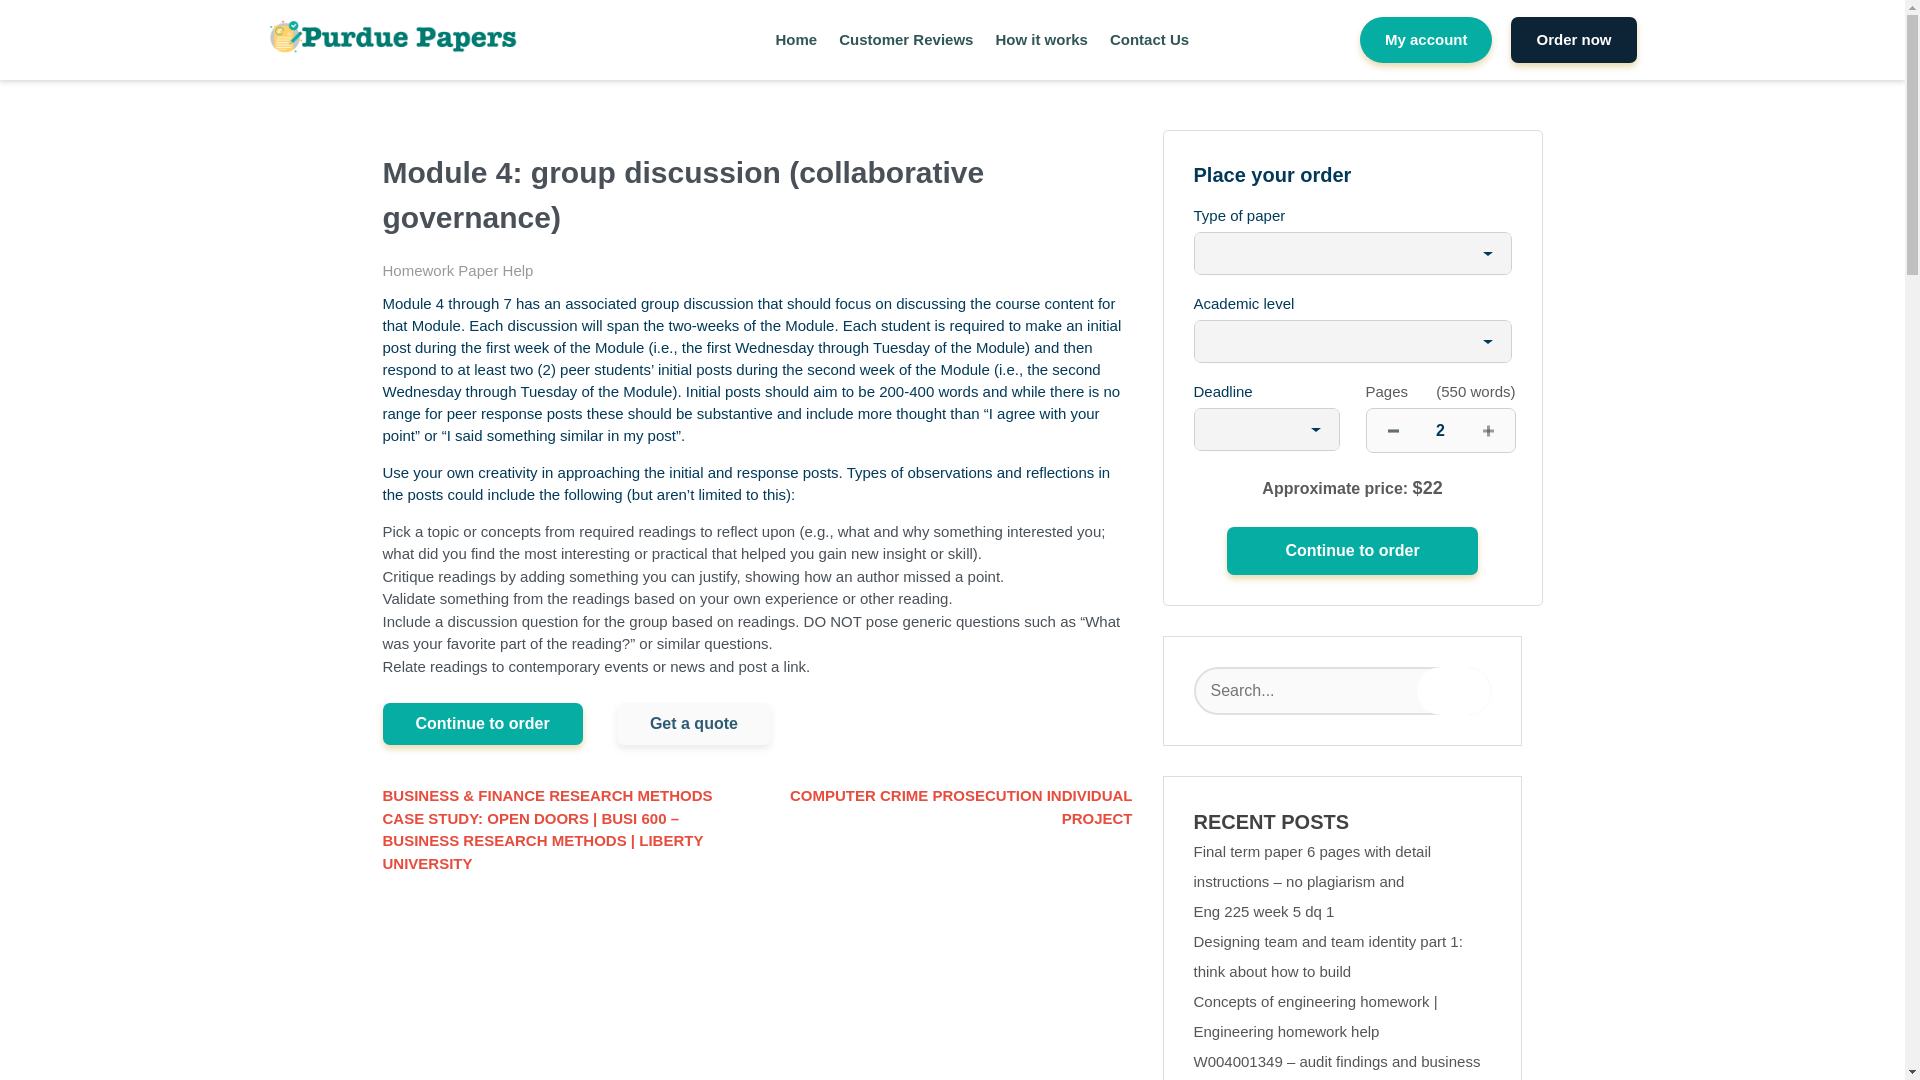 Image resolution: width=1920 pixels, height=1080 pixels. Describe the element at coordinates (1148, 40) in the screenshot. I see `Contact Us` at that location.